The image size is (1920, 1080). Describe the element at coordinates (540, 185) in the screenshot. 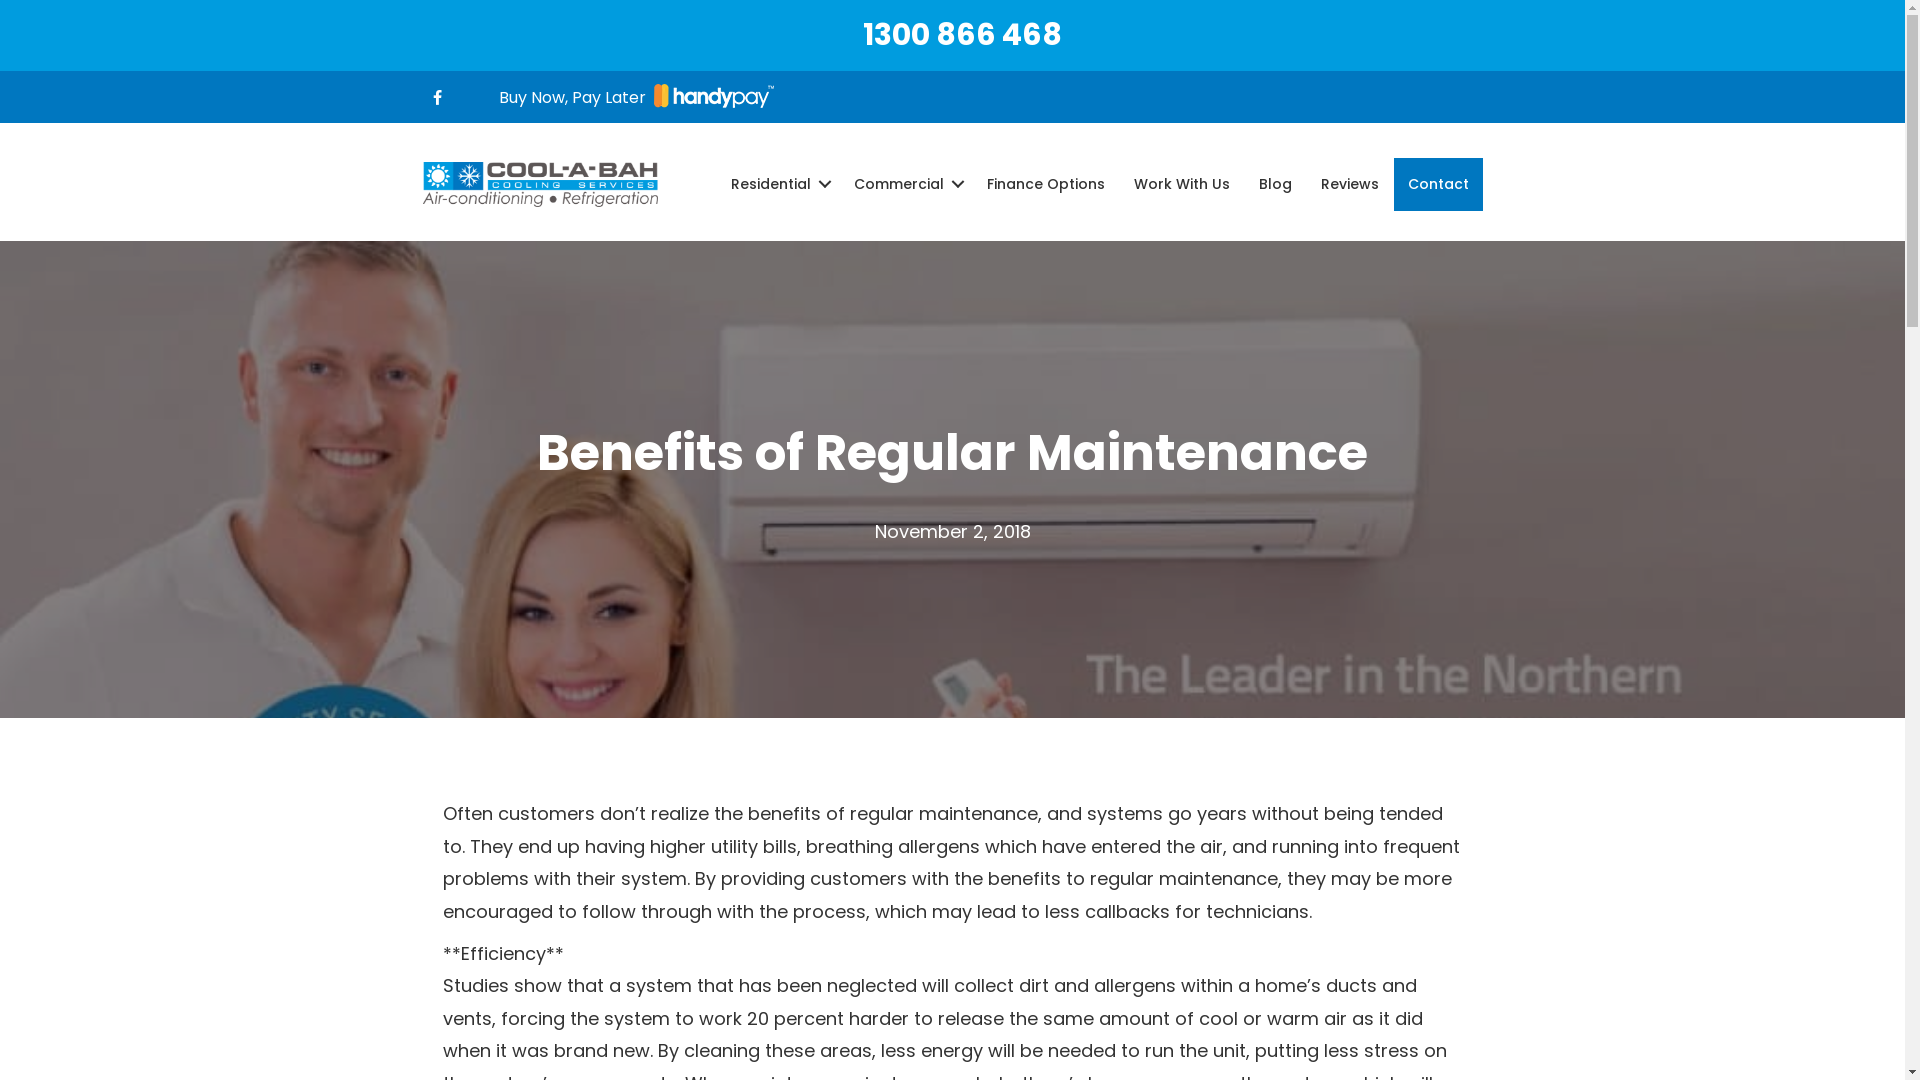

I see `logo` at that location.